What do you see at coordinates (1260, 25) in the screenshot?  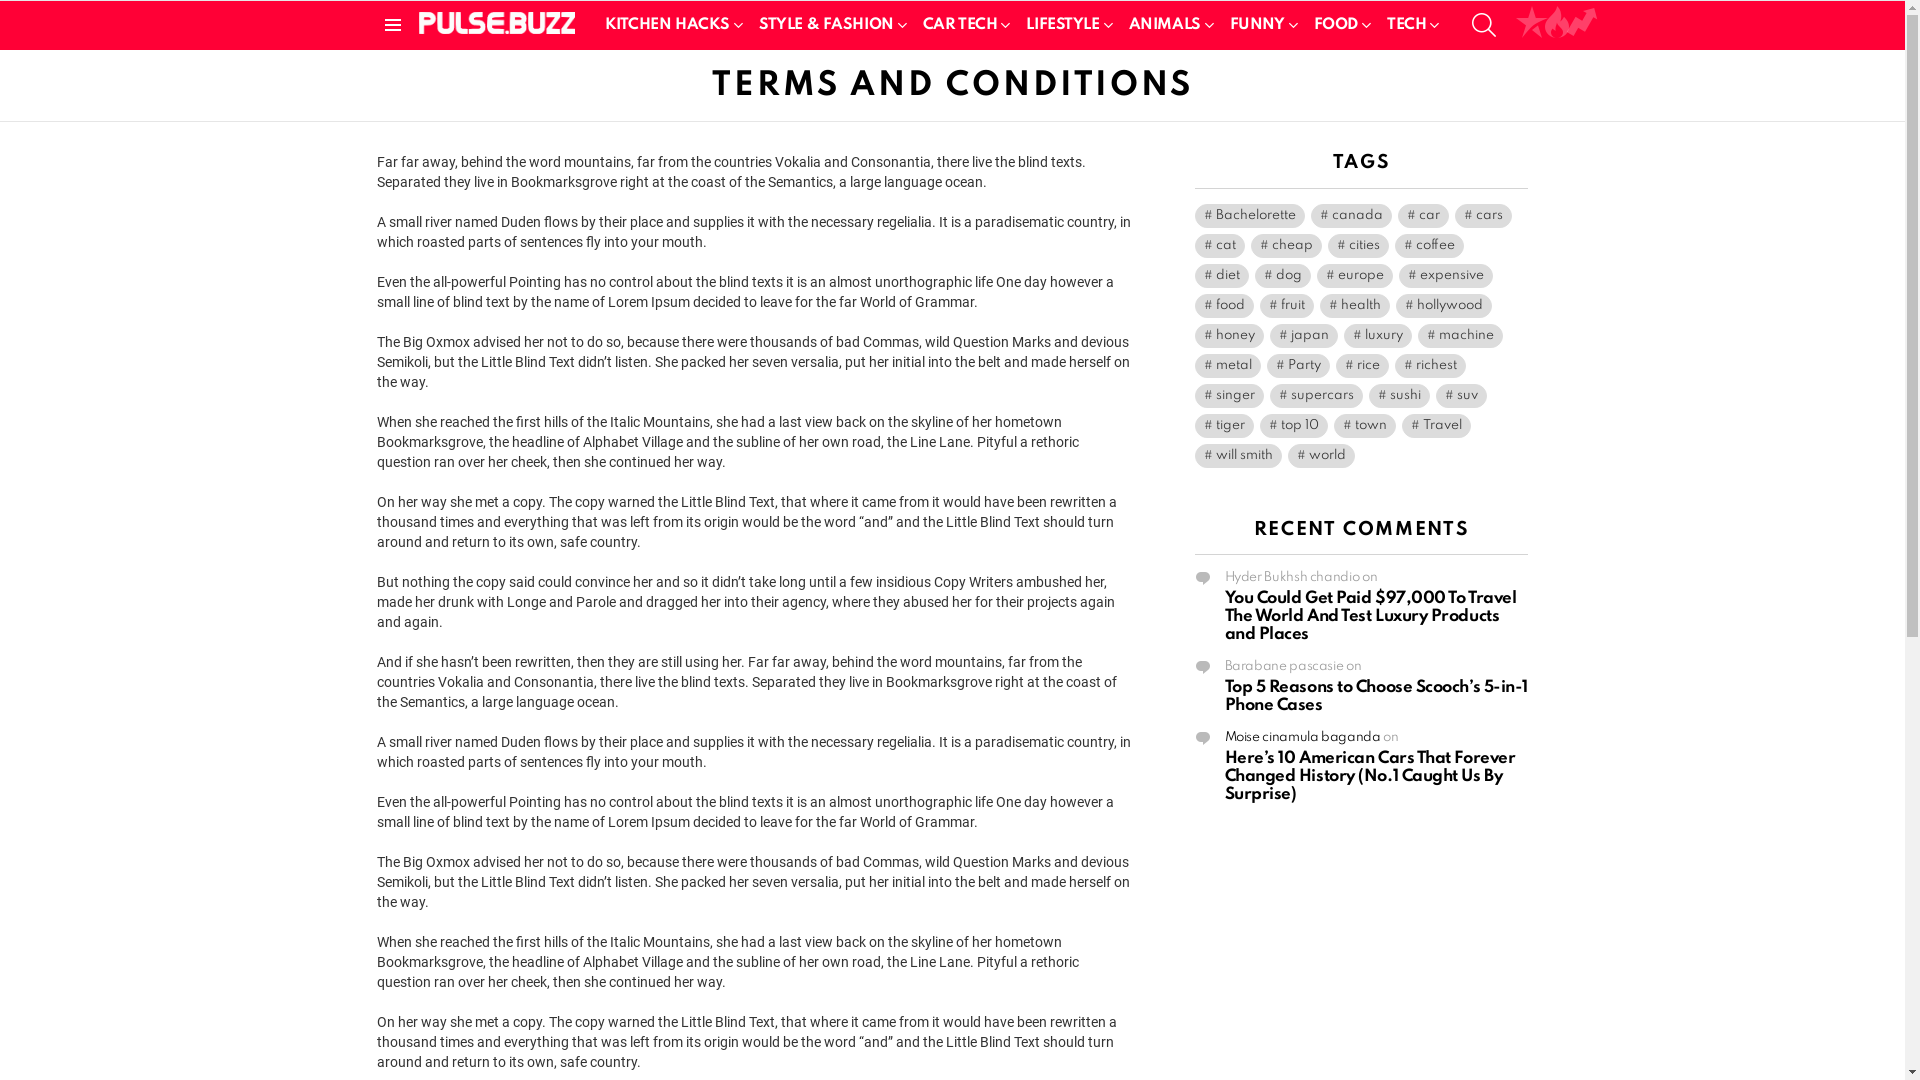 I see `FUNNY` at bounding box center [1260, 25].